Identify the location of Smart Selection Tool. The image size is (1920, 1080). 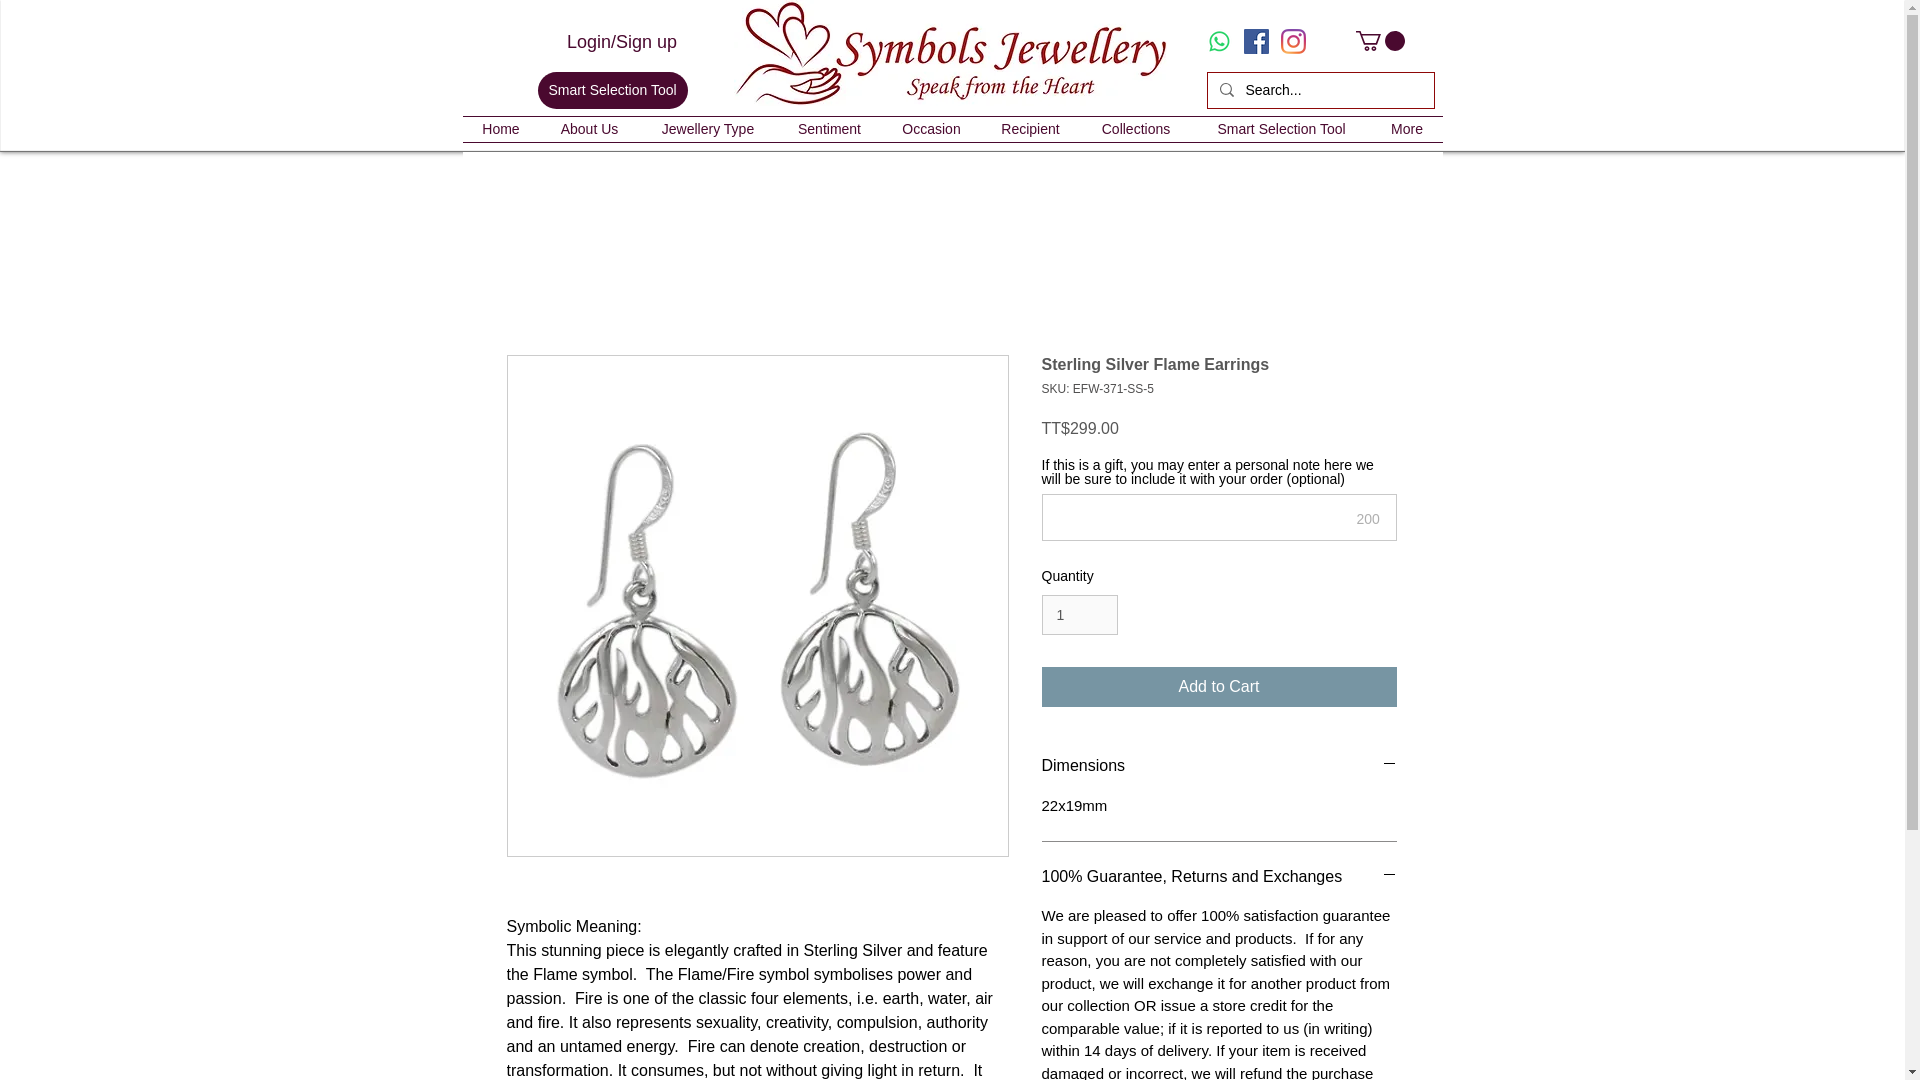
(612, 90).